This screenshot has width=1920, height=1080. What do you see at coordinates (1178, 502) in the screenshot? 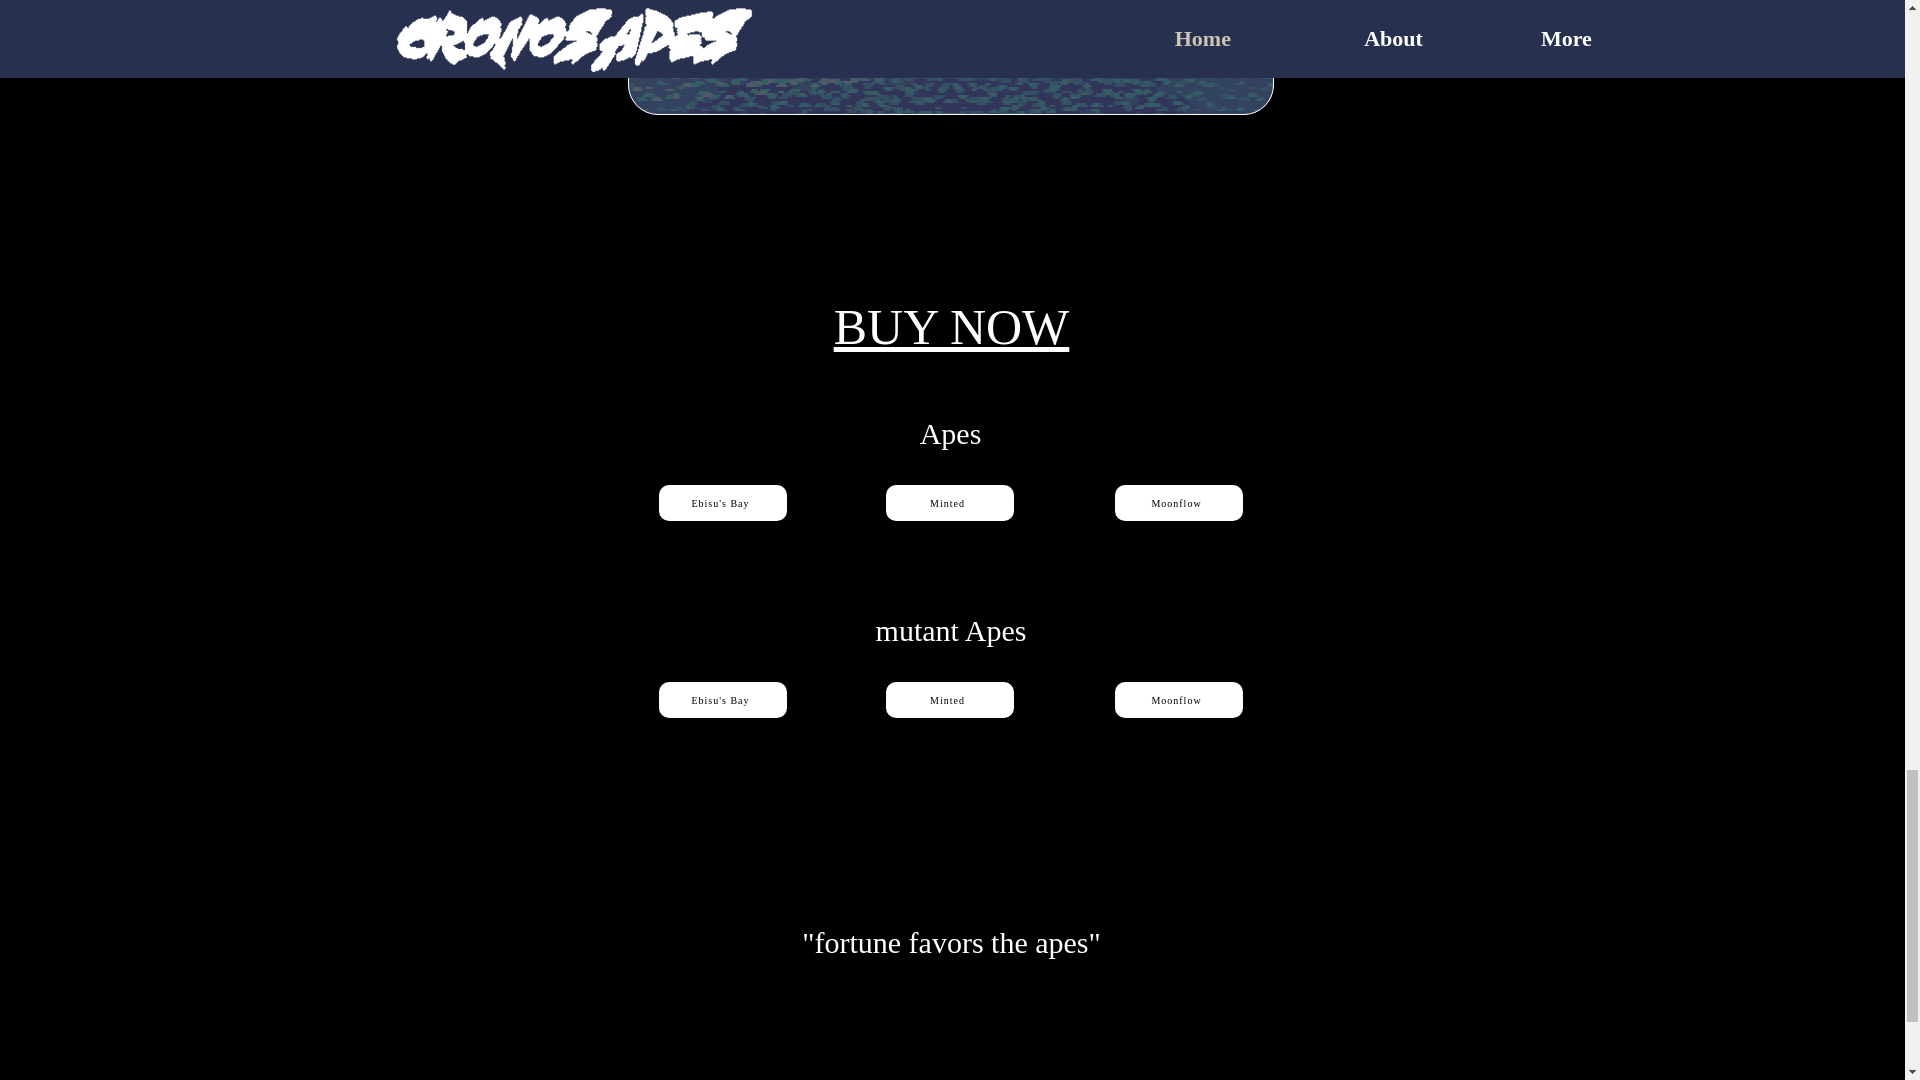
I see `Moonflow` at bounding box center [1178, 502].